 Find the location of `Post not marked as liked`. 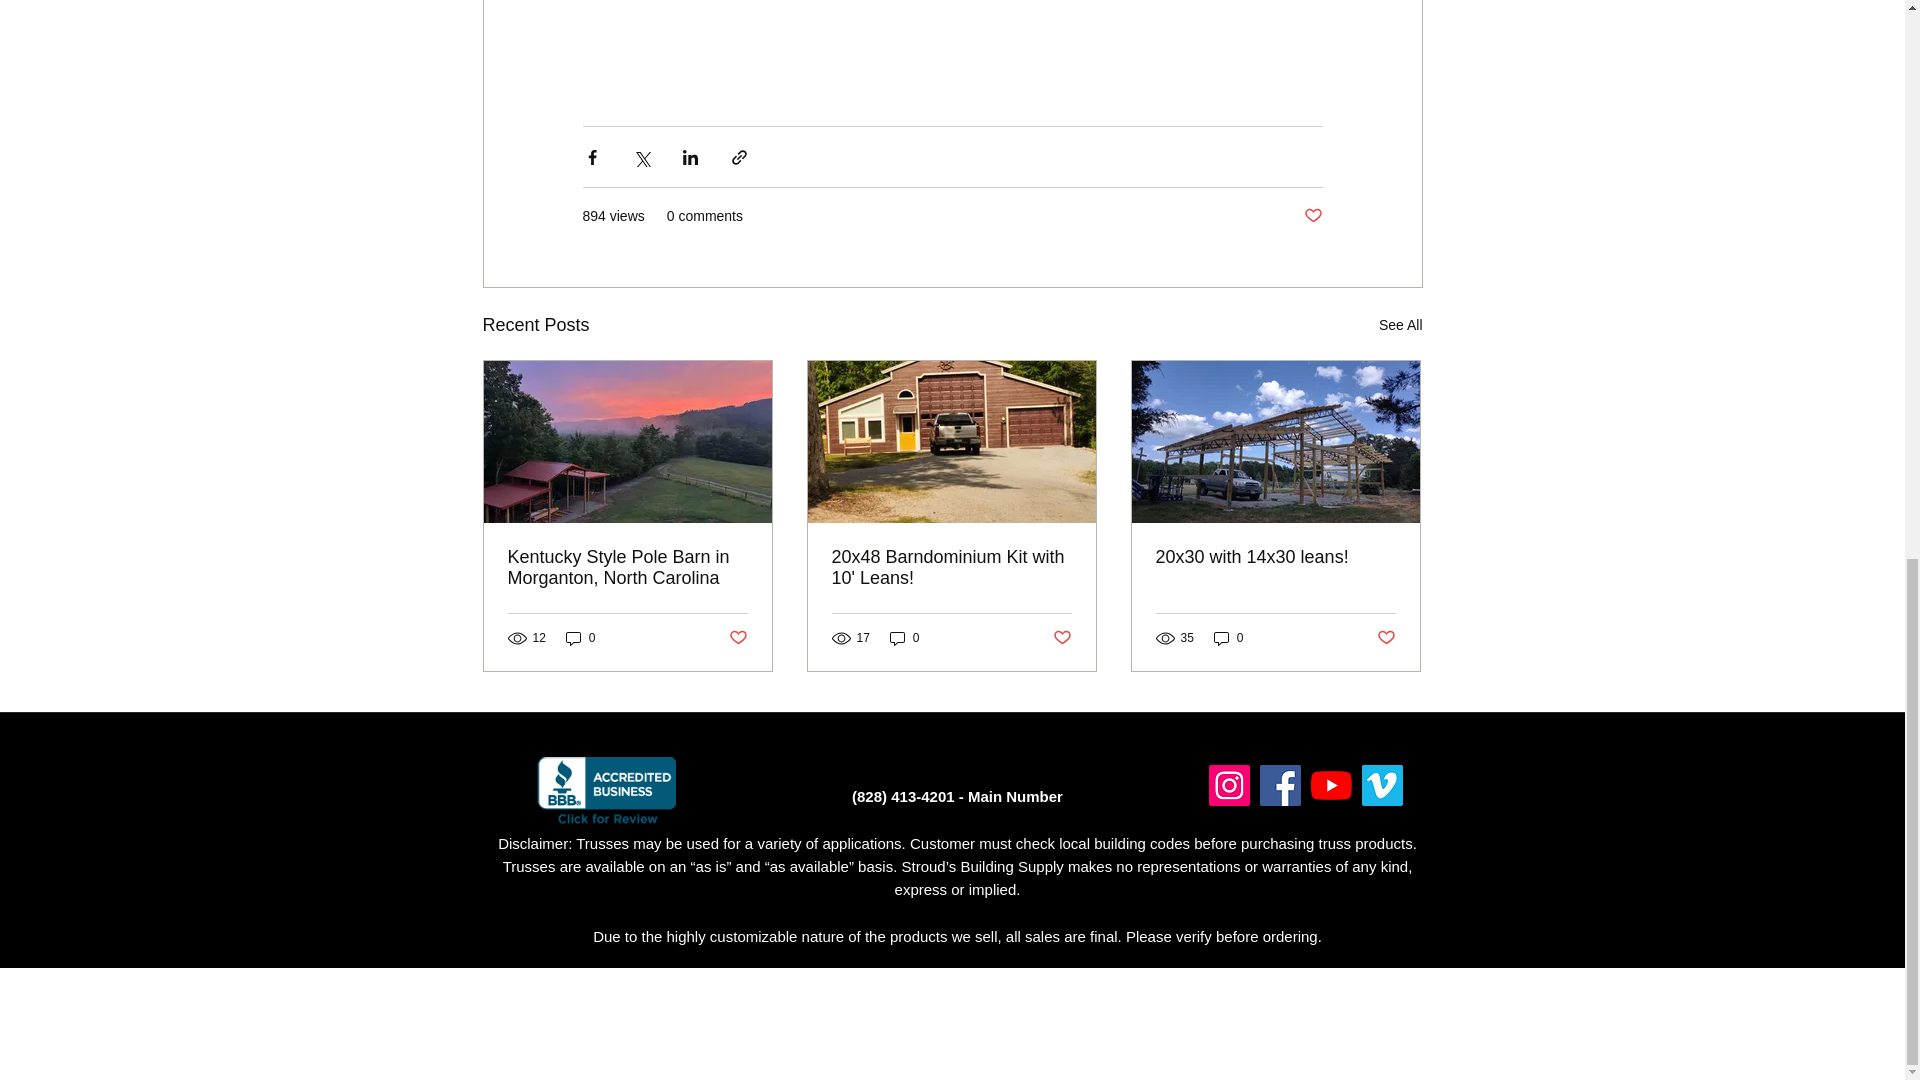

Post not marked as liked is located at coordinates (736, 638).